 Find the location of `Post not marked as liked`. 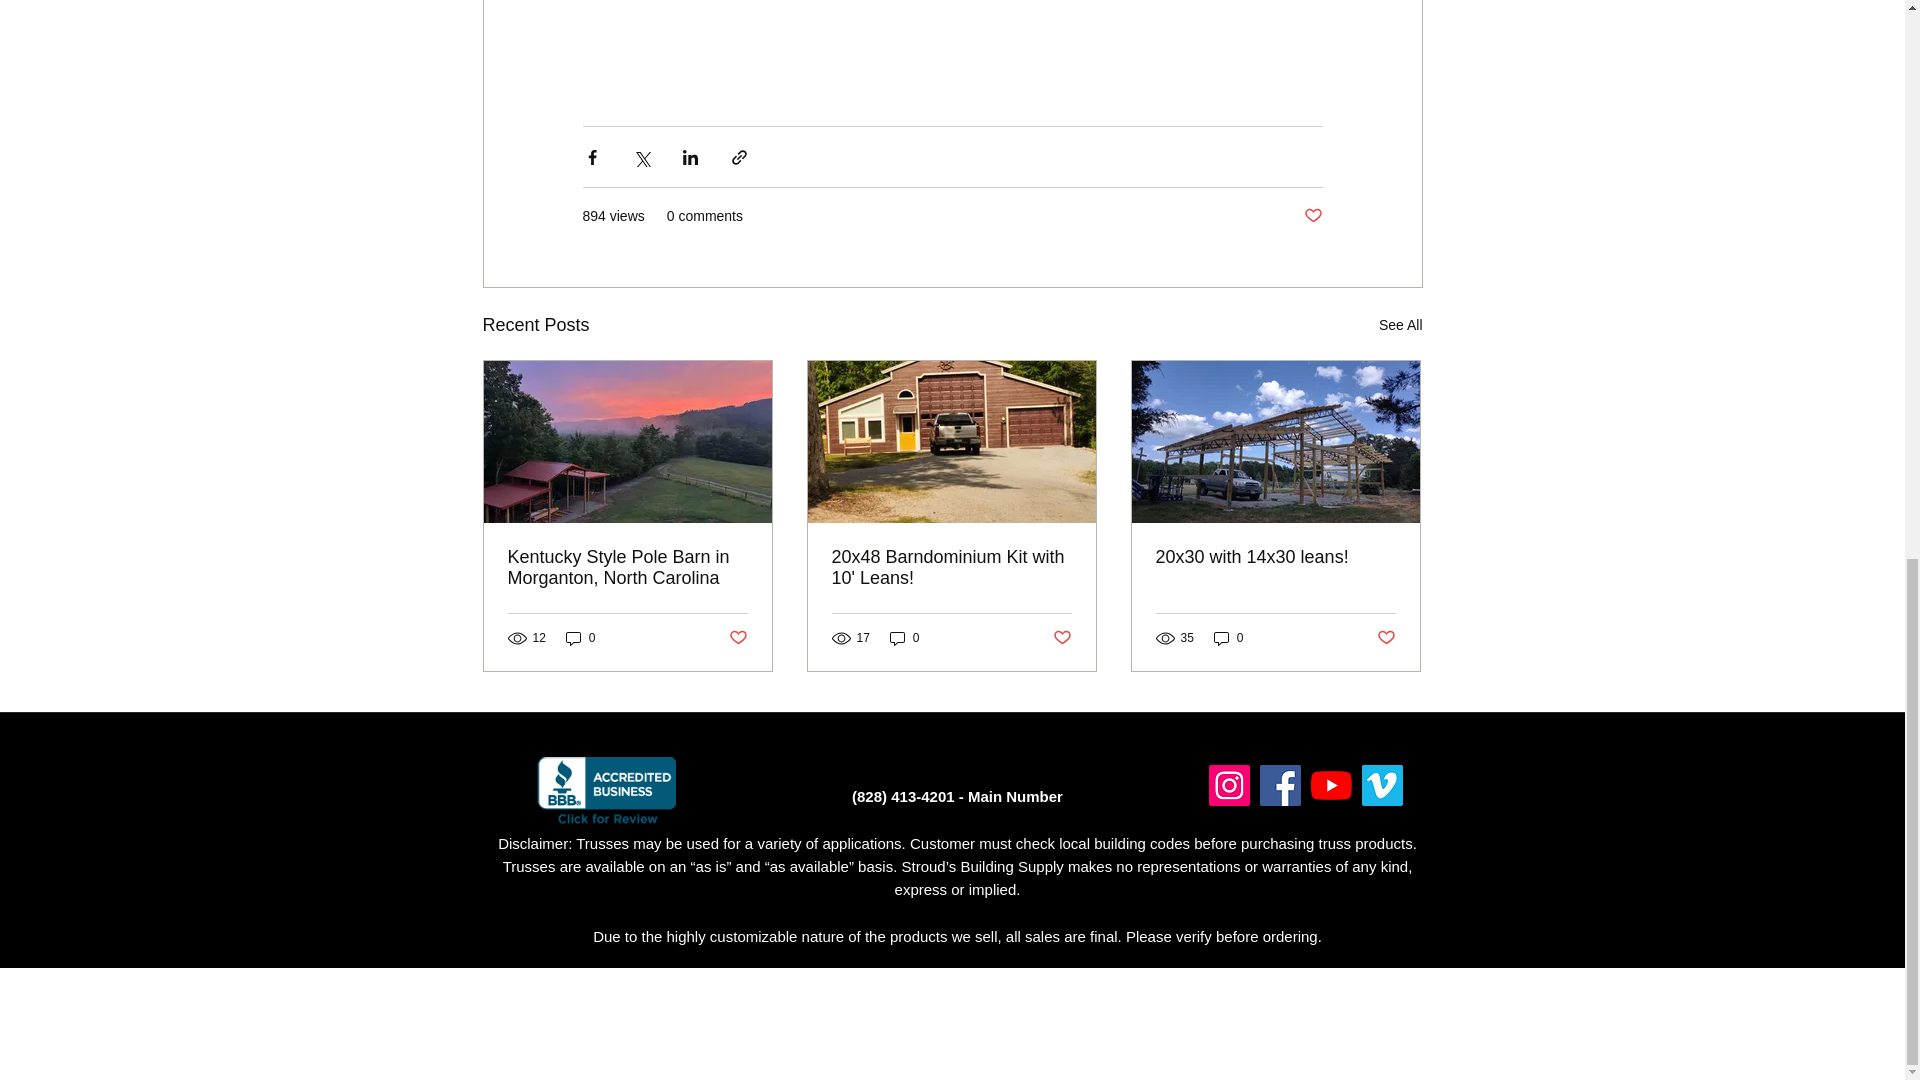

Post not marked as liked is located at coordinates (736, 638).